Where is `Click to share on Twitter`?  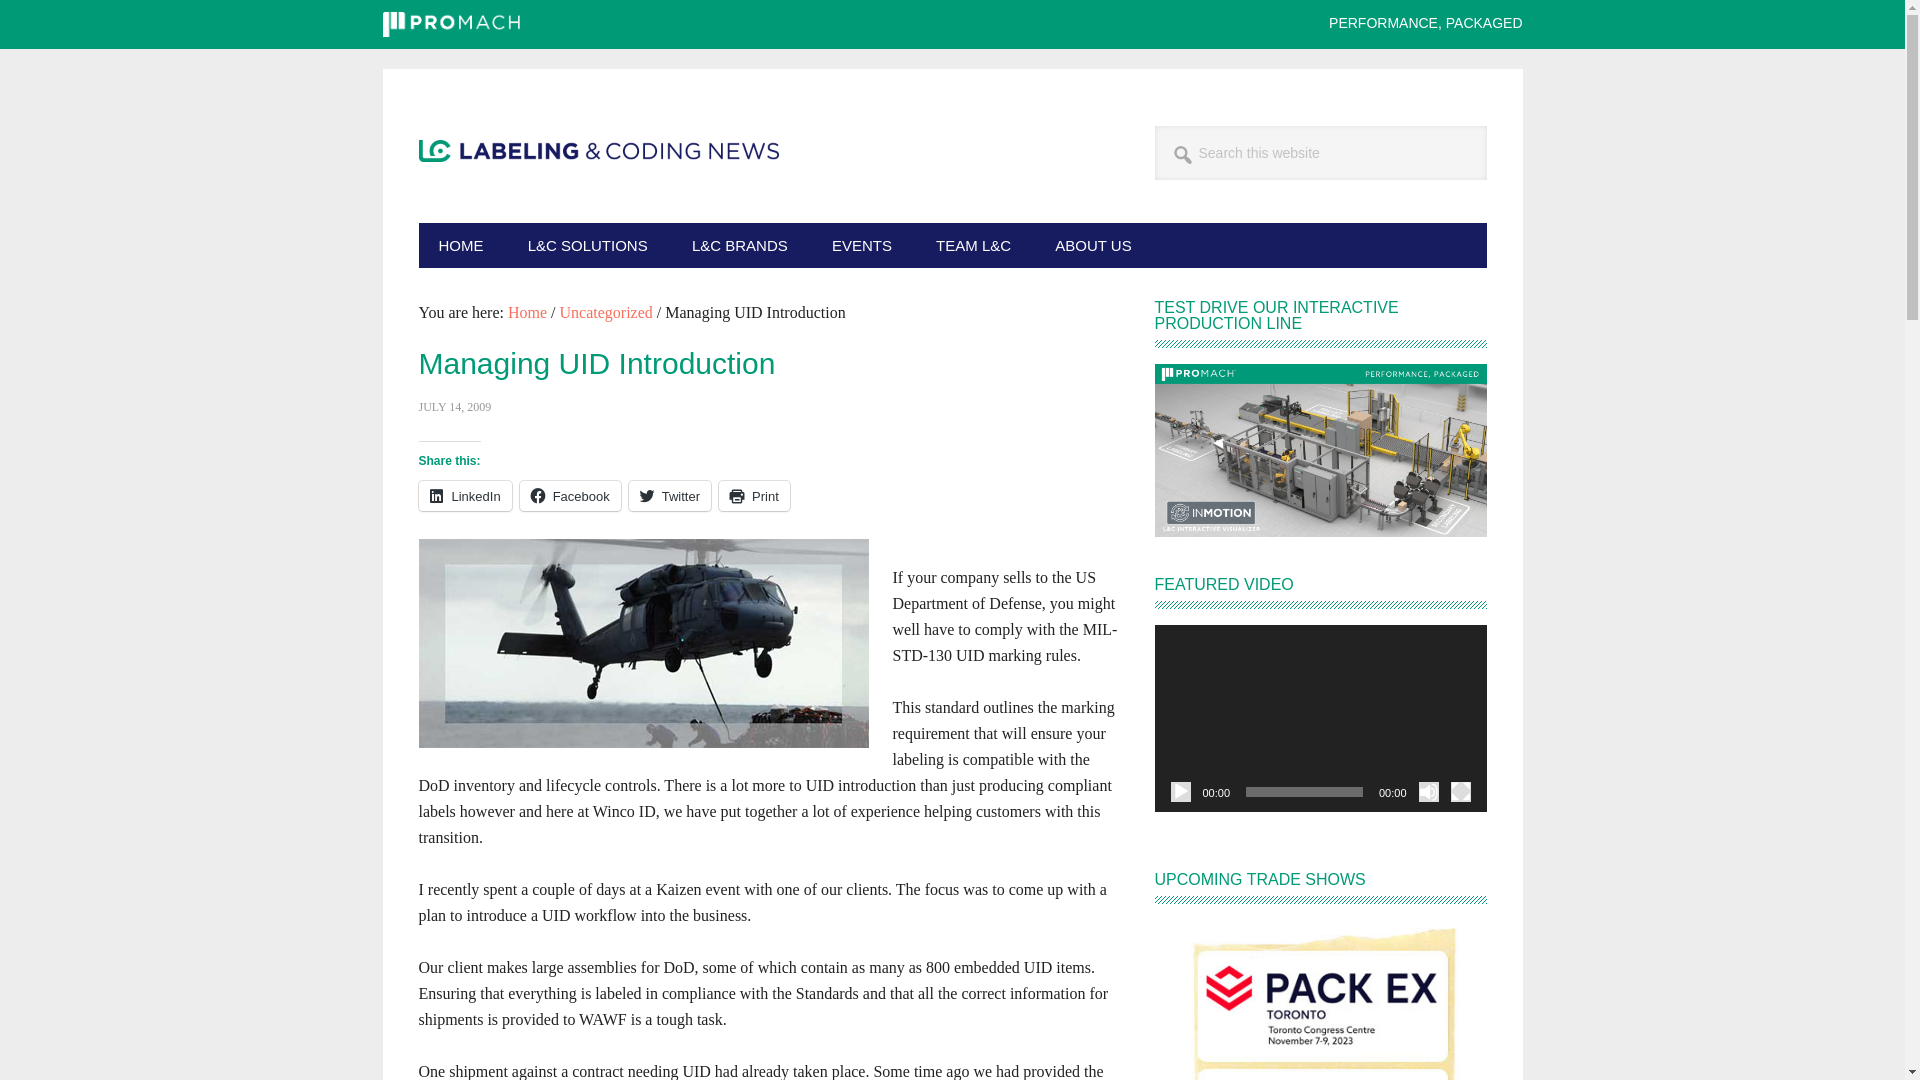 Click to share on Twitter is located at coordinates (670, 494).